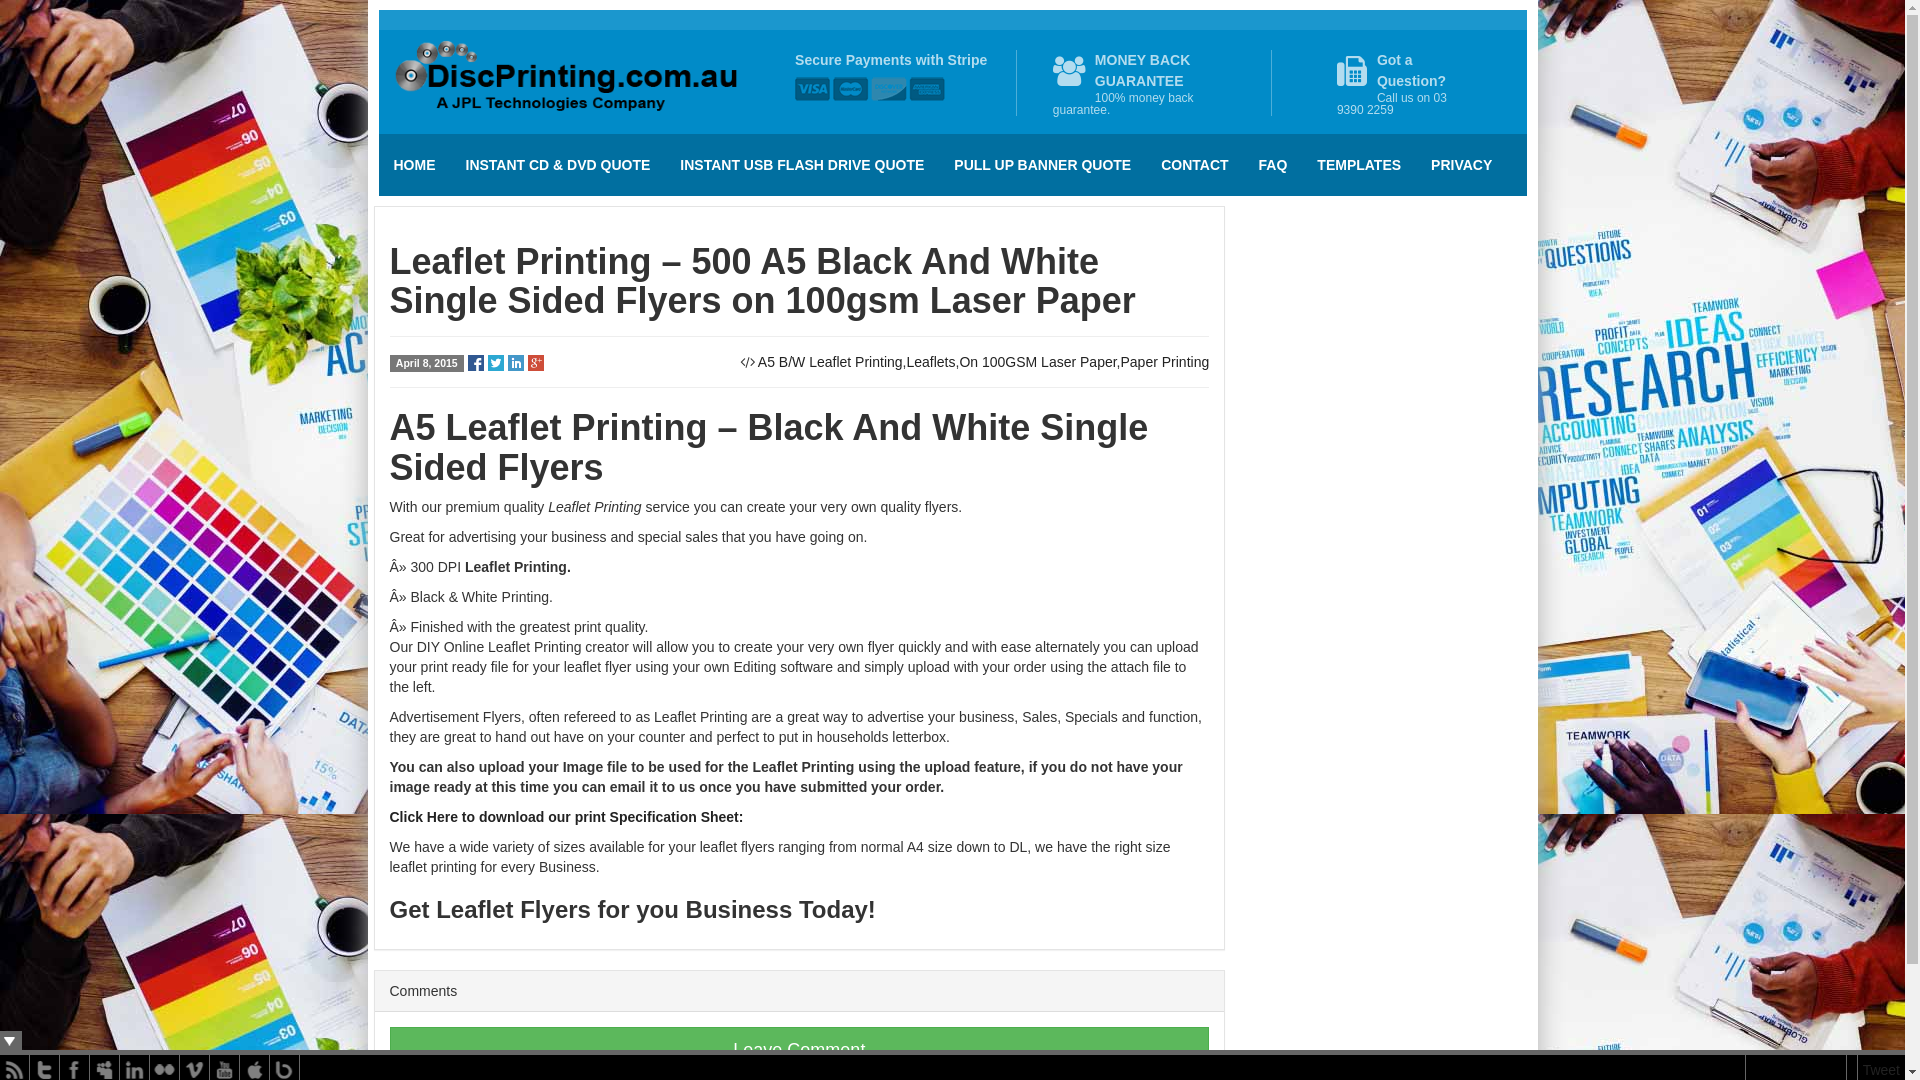  I want to click on On 100GSM Laser Paper, so click(1038, 362).